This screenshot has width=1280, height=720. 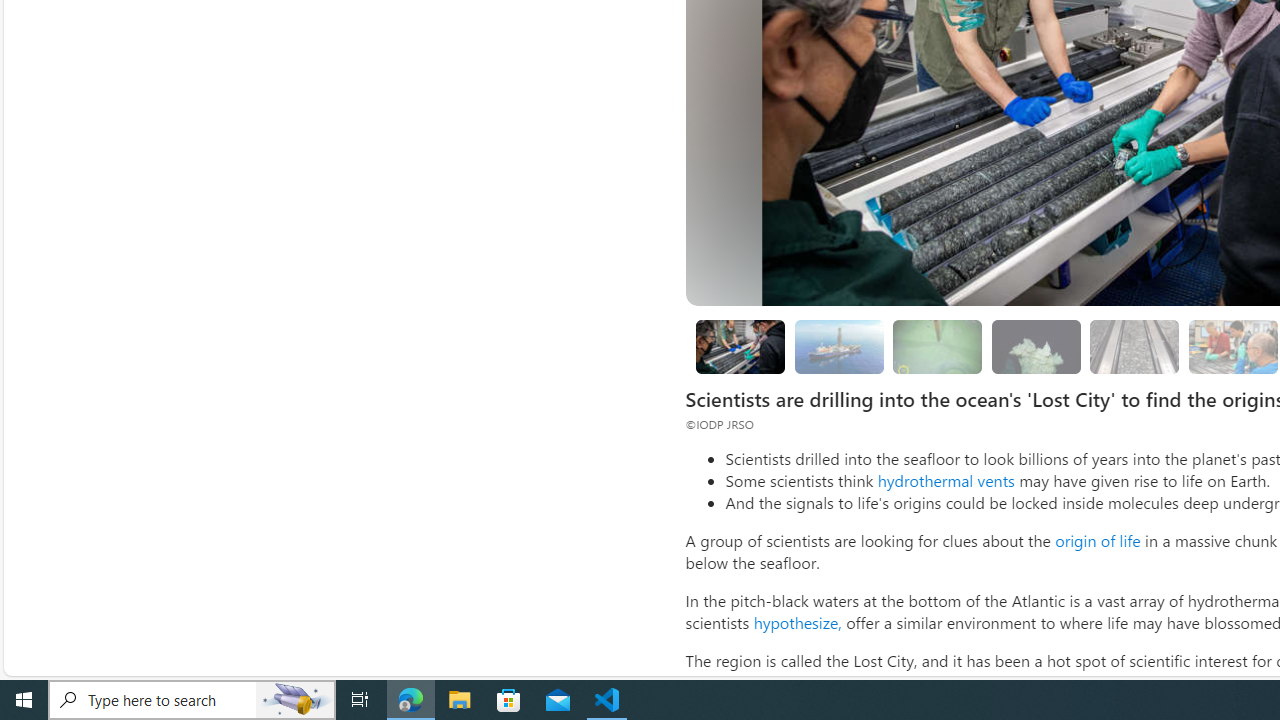 I want to click on hydrothermal vents, so click(x=946, y=480).